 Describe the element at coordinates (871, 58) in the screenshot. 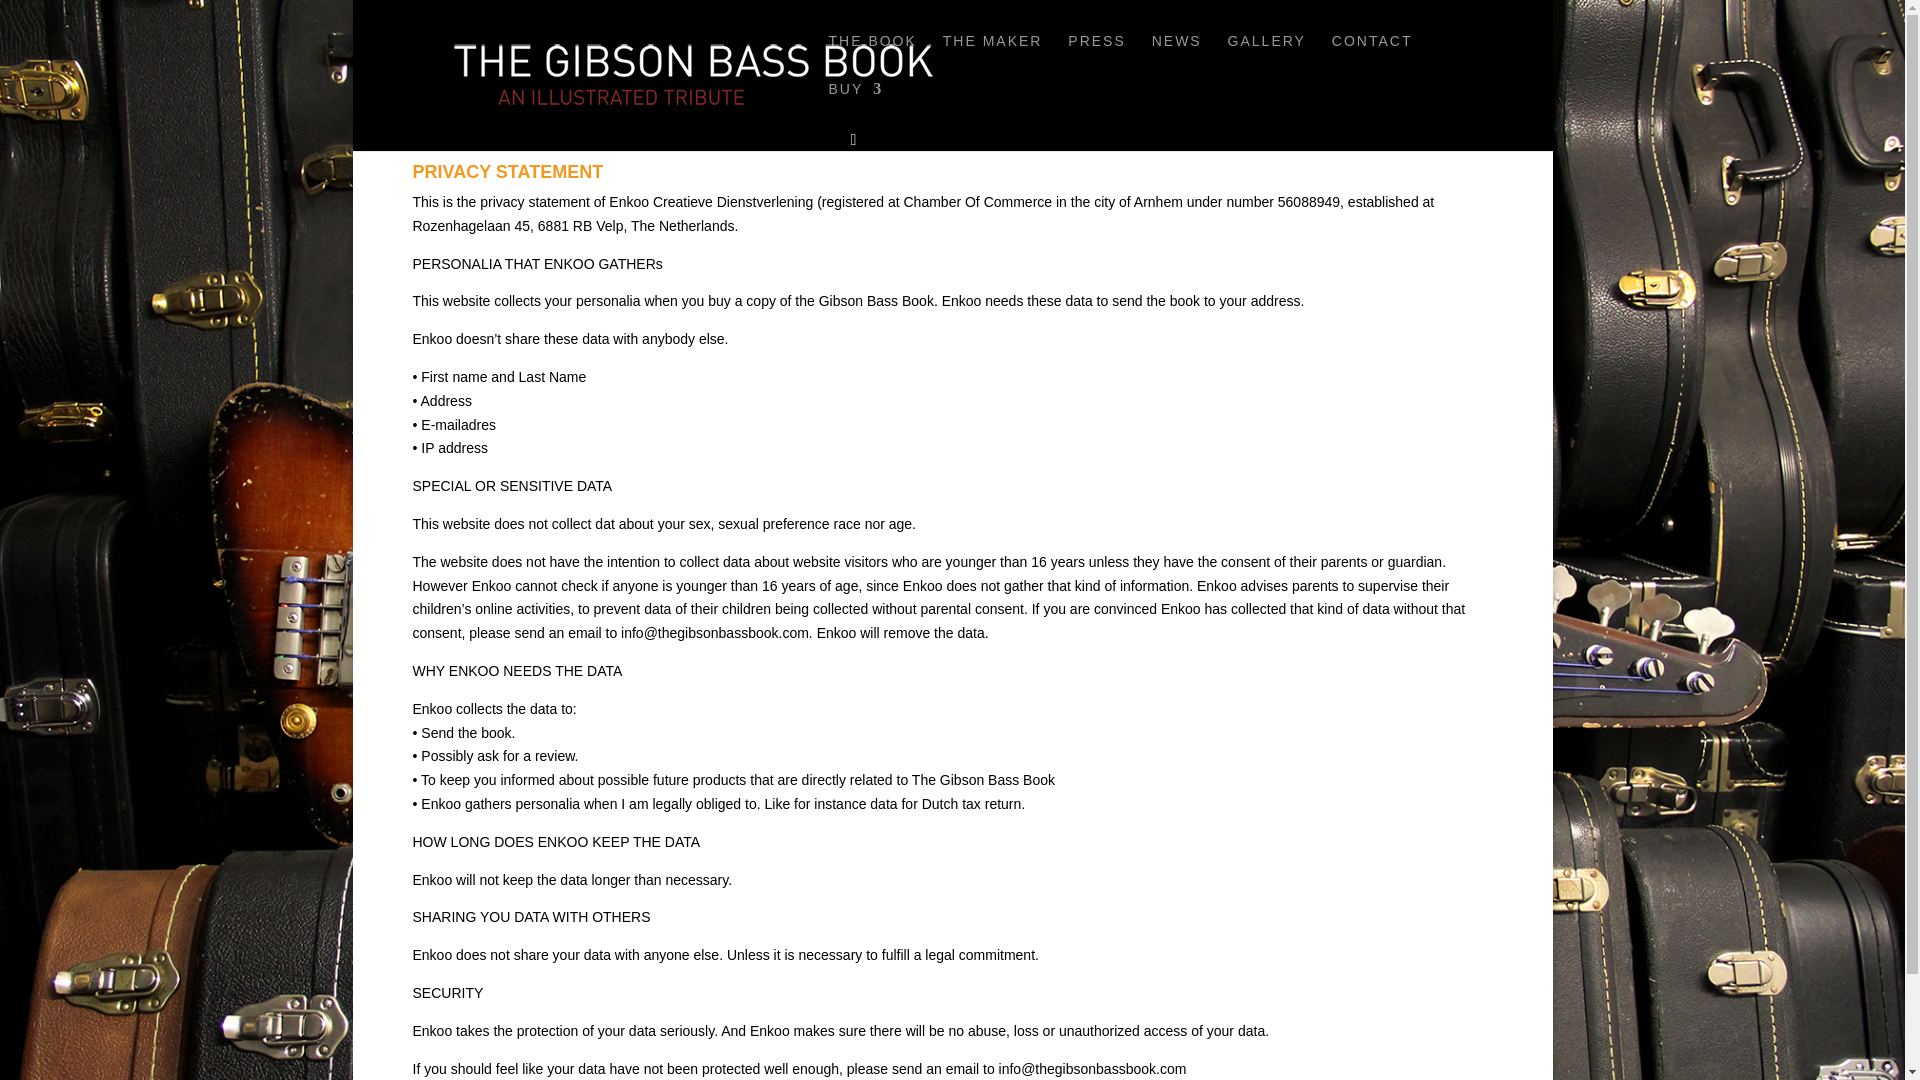

I see `THE BOOK` at that location.